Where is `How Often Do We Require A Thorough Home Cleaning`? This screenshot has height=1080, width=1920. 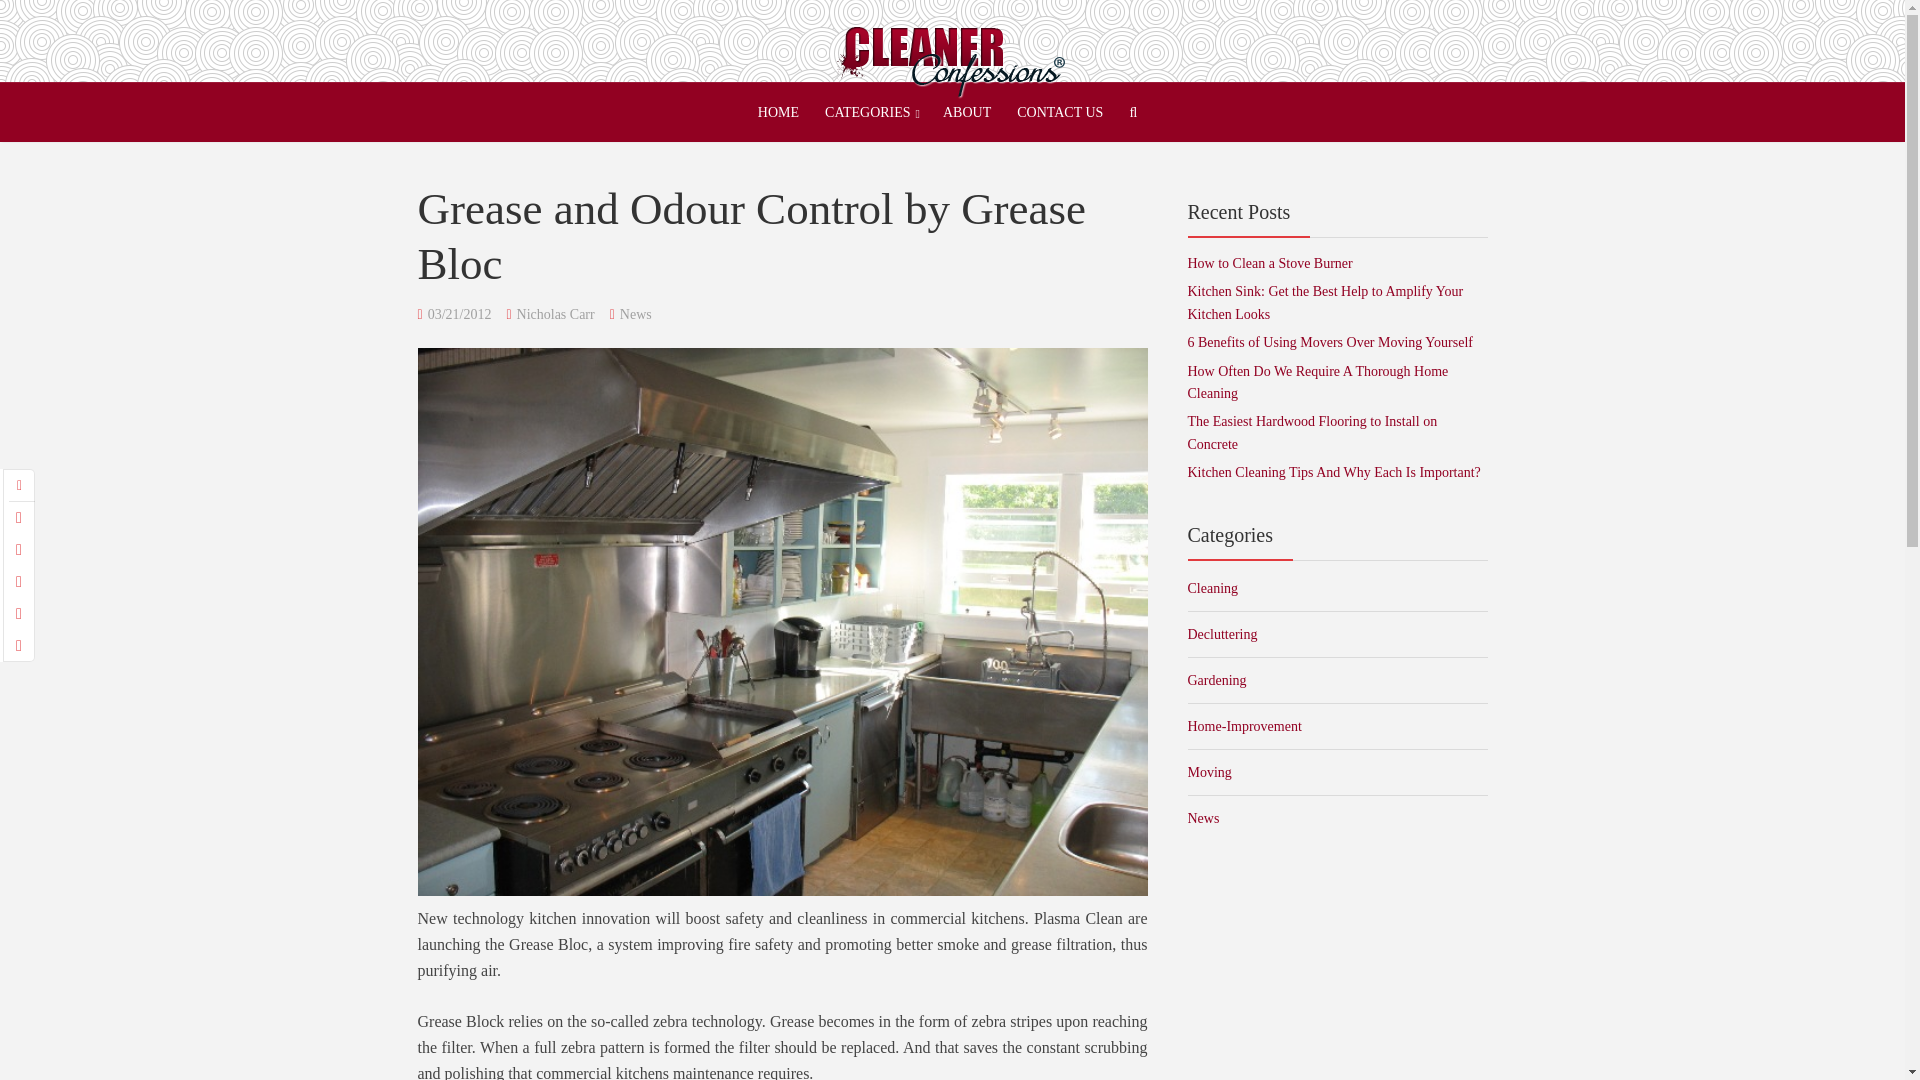 How Often Do We Require A Thorough Home Cleaning is located at coordinates (1318, 382).